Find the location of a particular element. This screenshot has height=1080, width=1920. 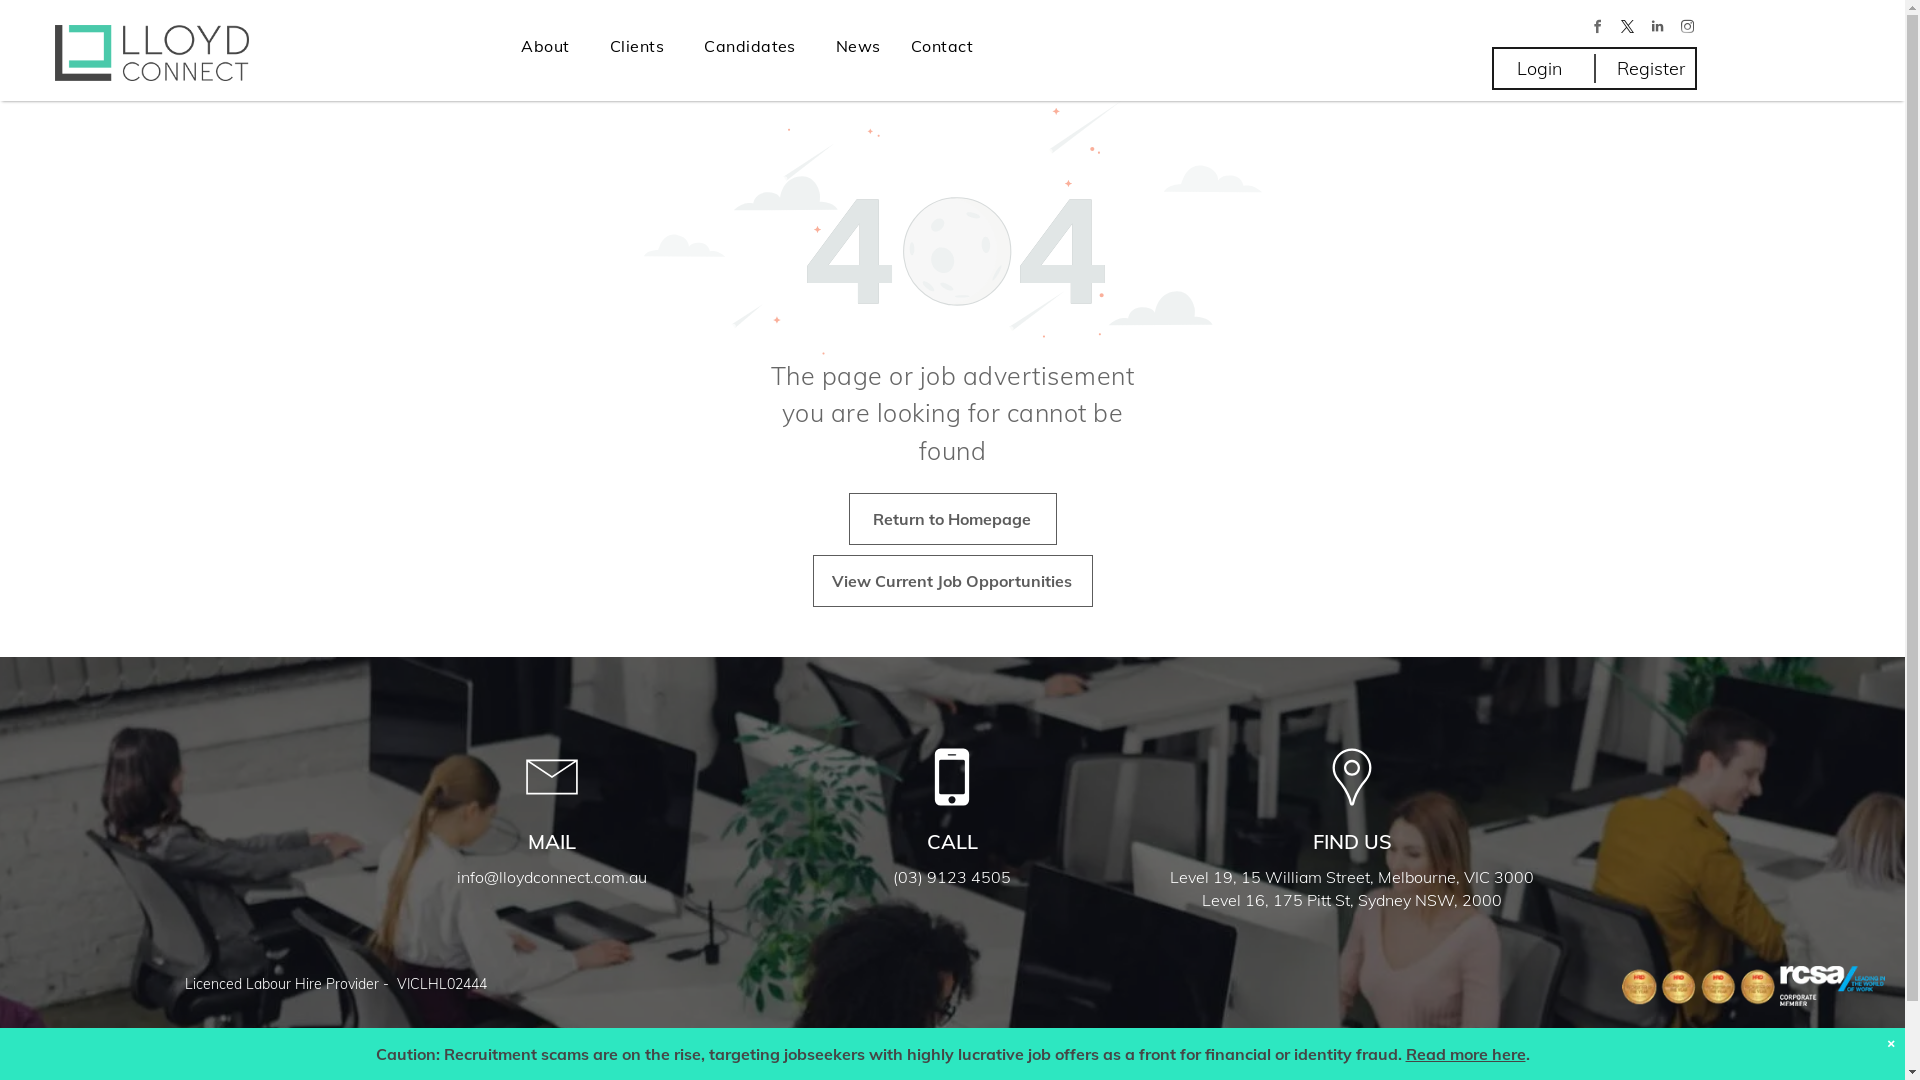

About is located at coordinates (550, 46).